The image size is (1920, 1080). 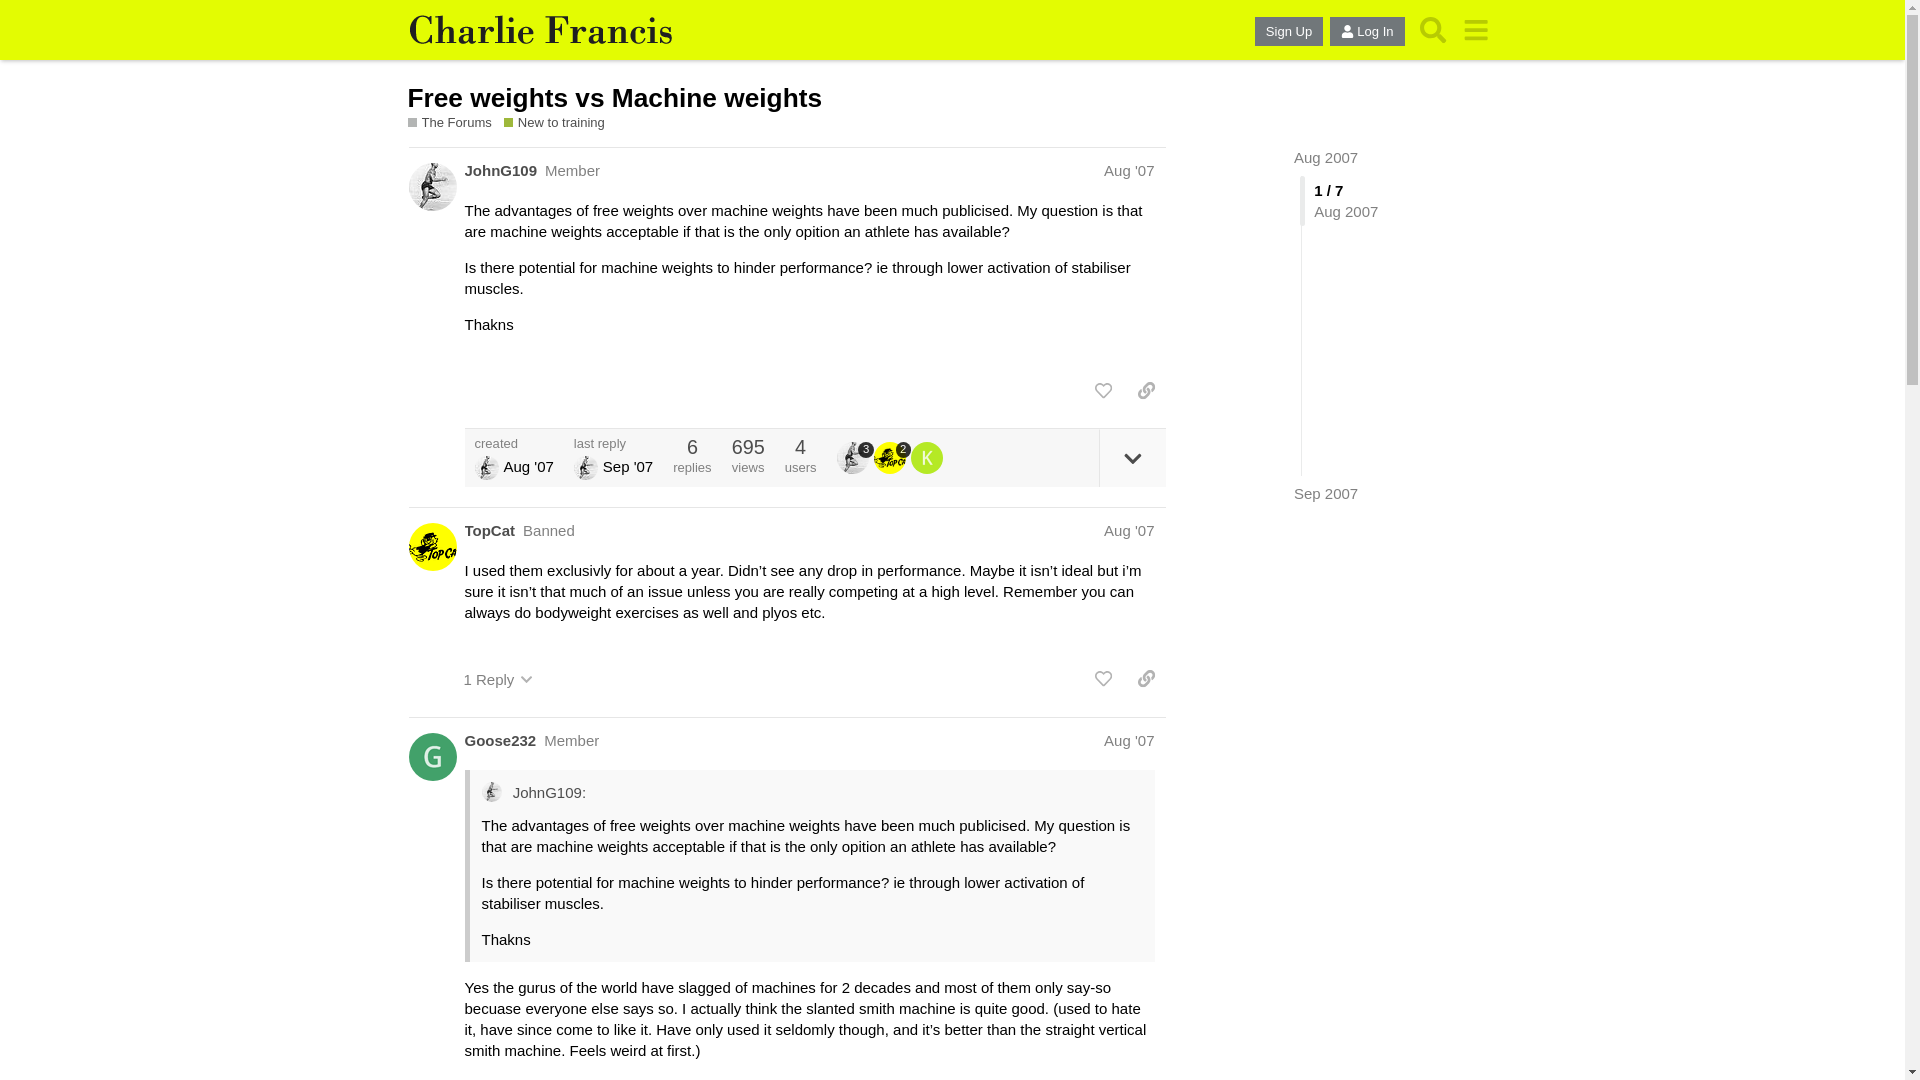 What do you see at coordinates (1146, 390) in the screenshot?
I see `share a link to this post` at bounding box center [1146, 390].